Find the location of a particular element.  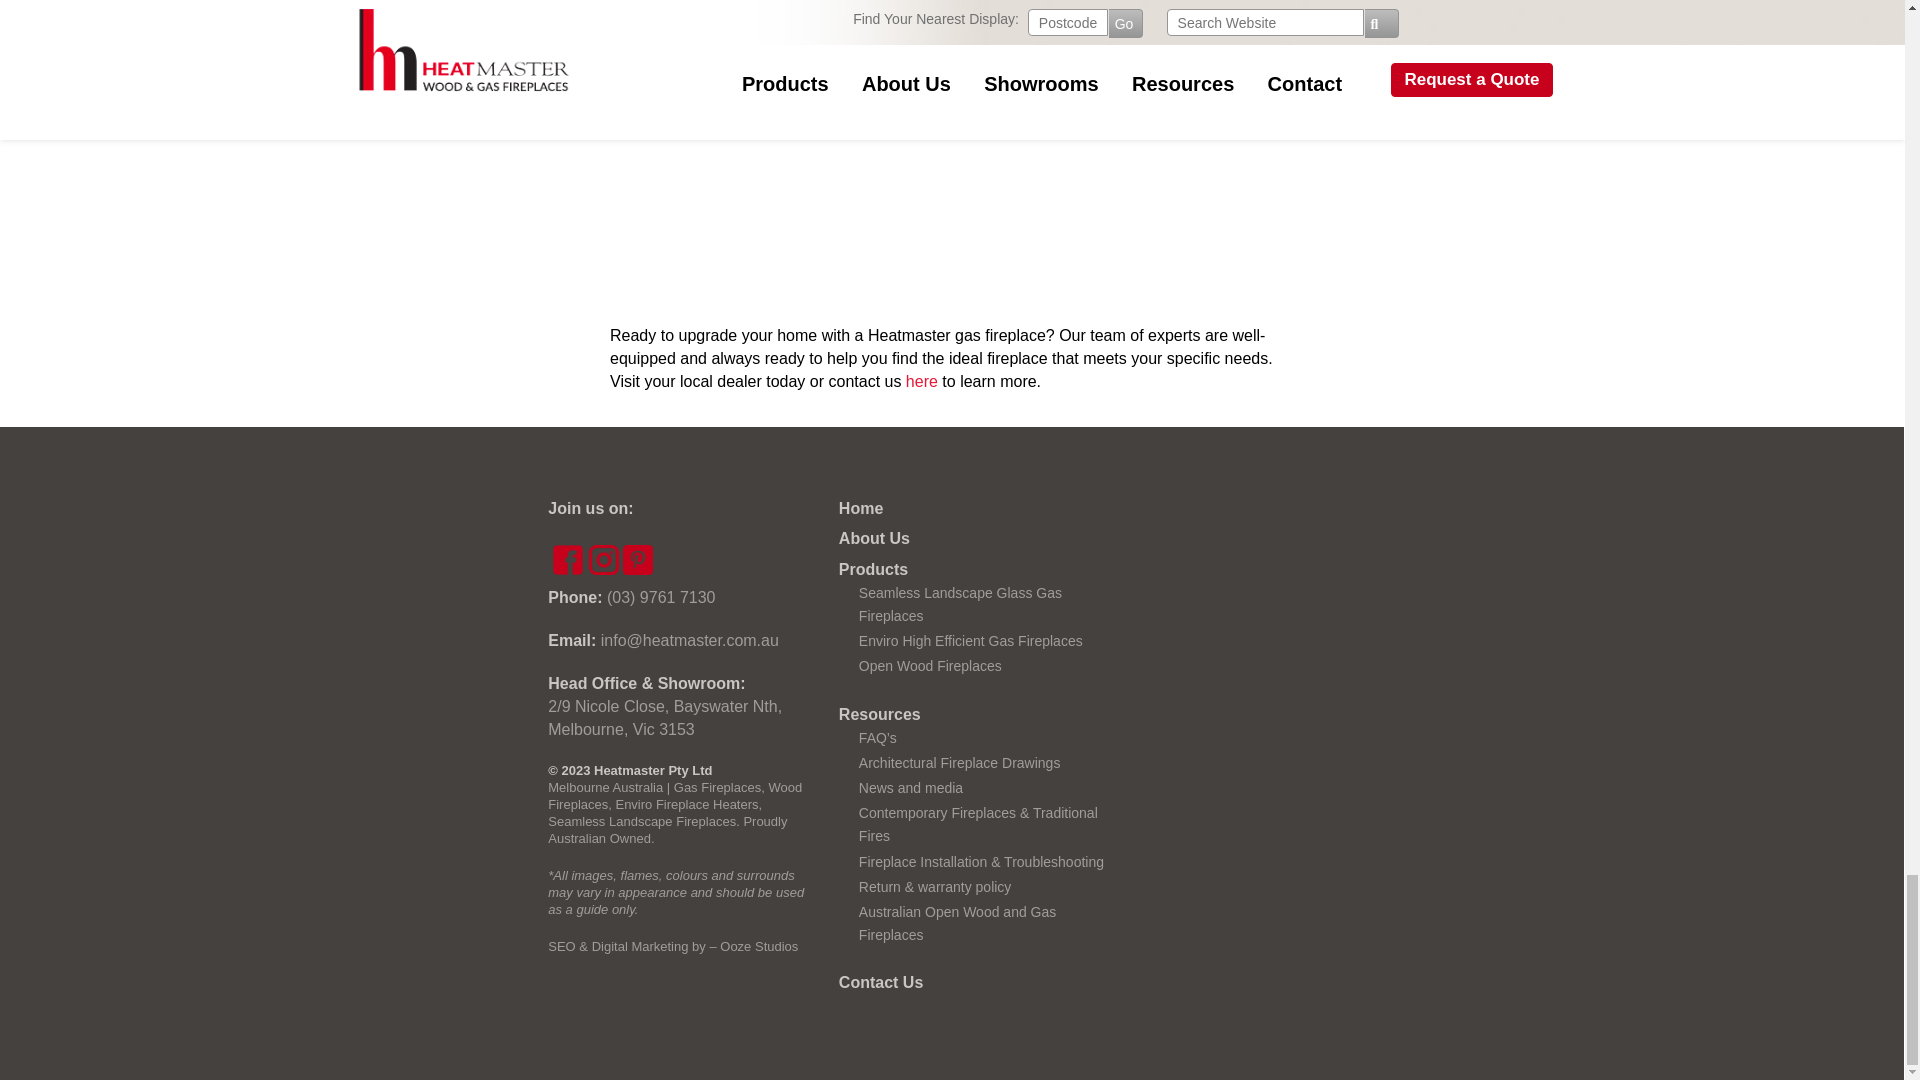

here is located at coordinates (922, 380).